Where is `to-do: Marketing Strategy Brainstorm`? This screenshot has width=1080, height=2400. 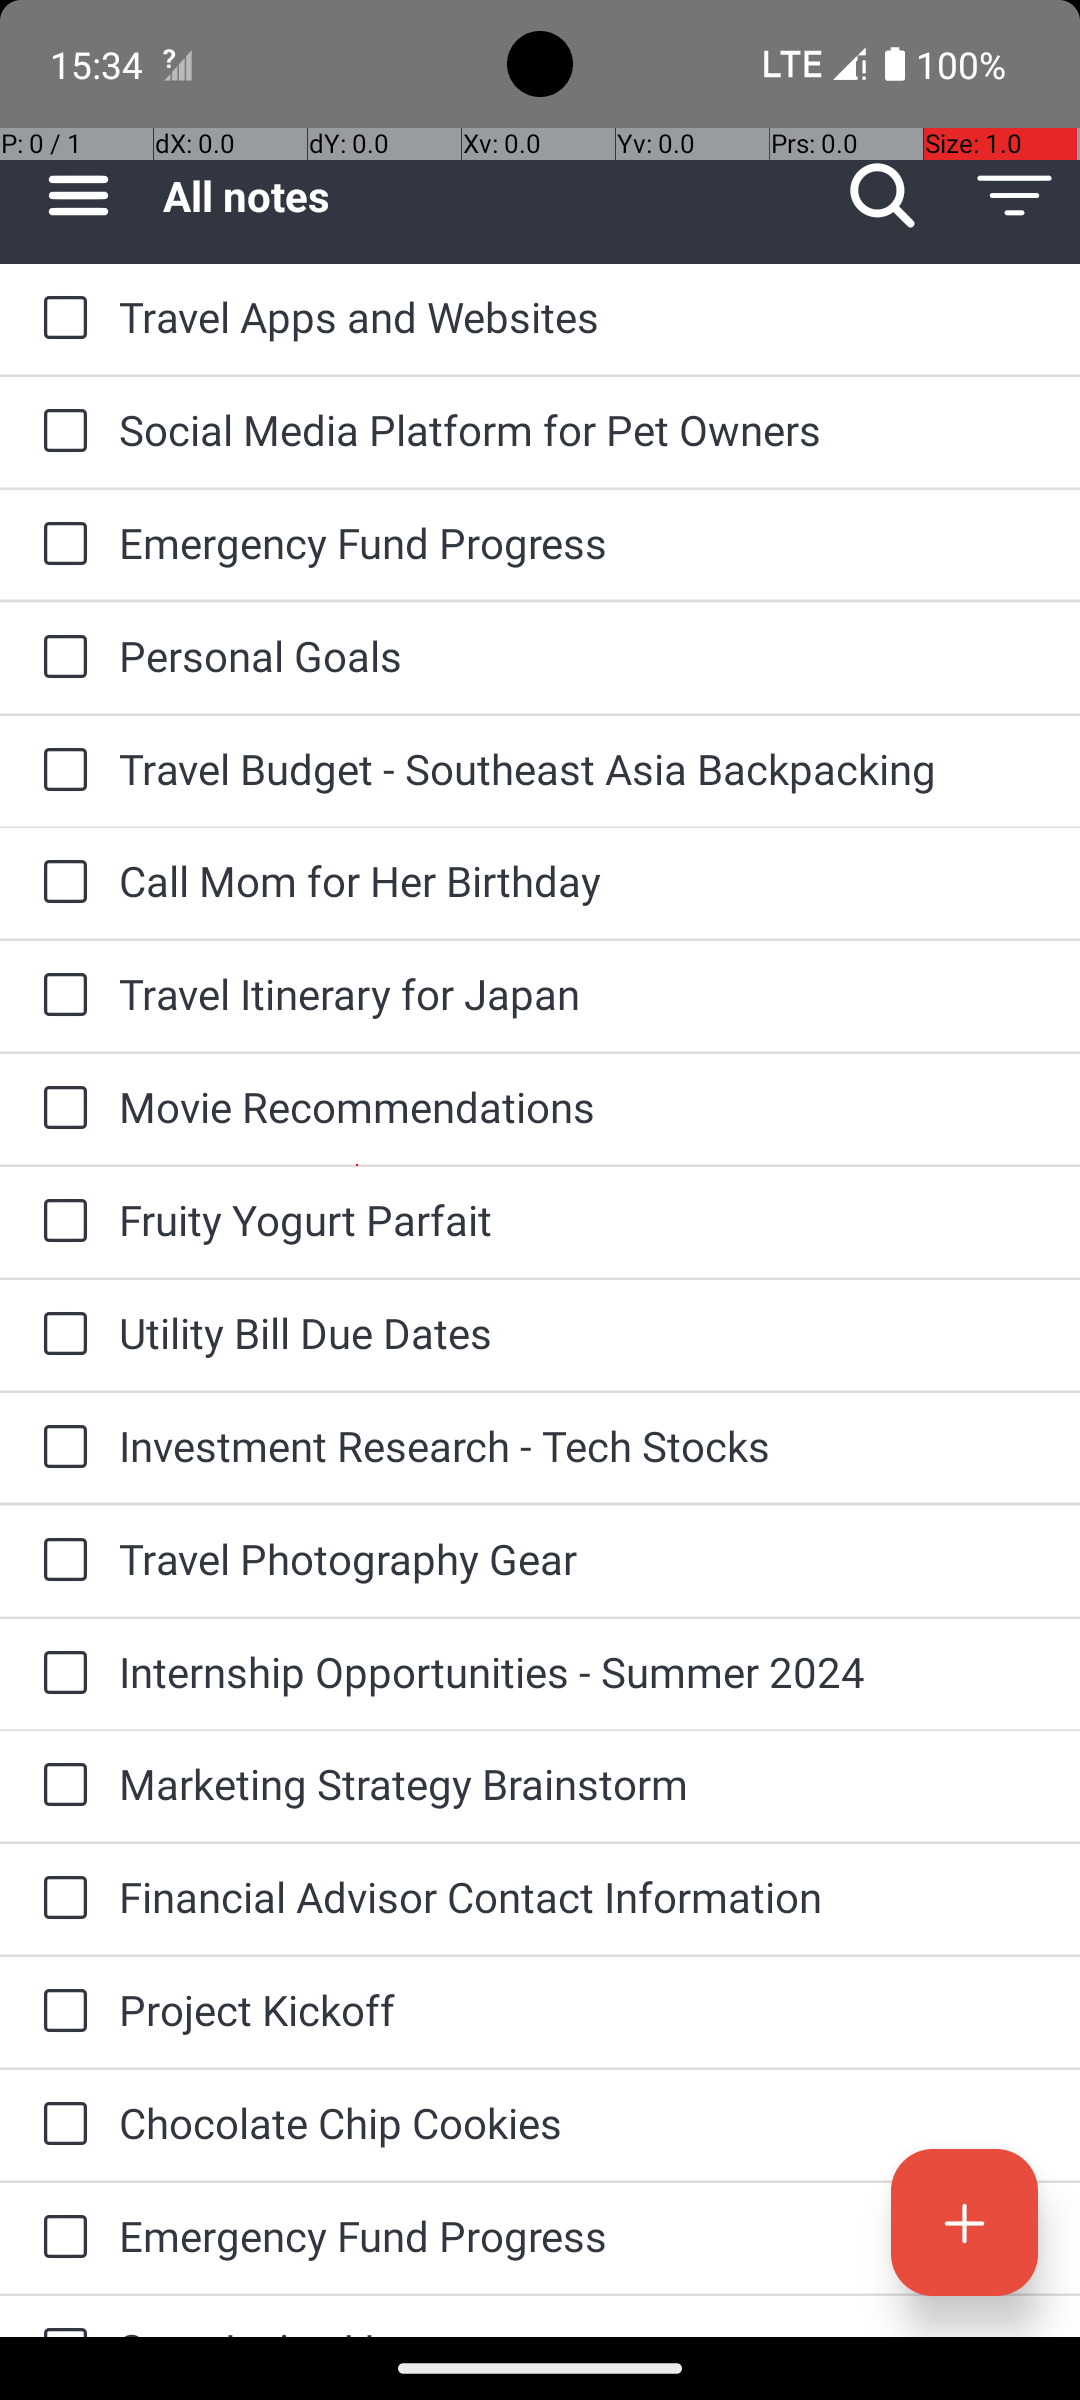
to-do: Marketing Strategy Brainstorm is located at coordinates (60, 1786).